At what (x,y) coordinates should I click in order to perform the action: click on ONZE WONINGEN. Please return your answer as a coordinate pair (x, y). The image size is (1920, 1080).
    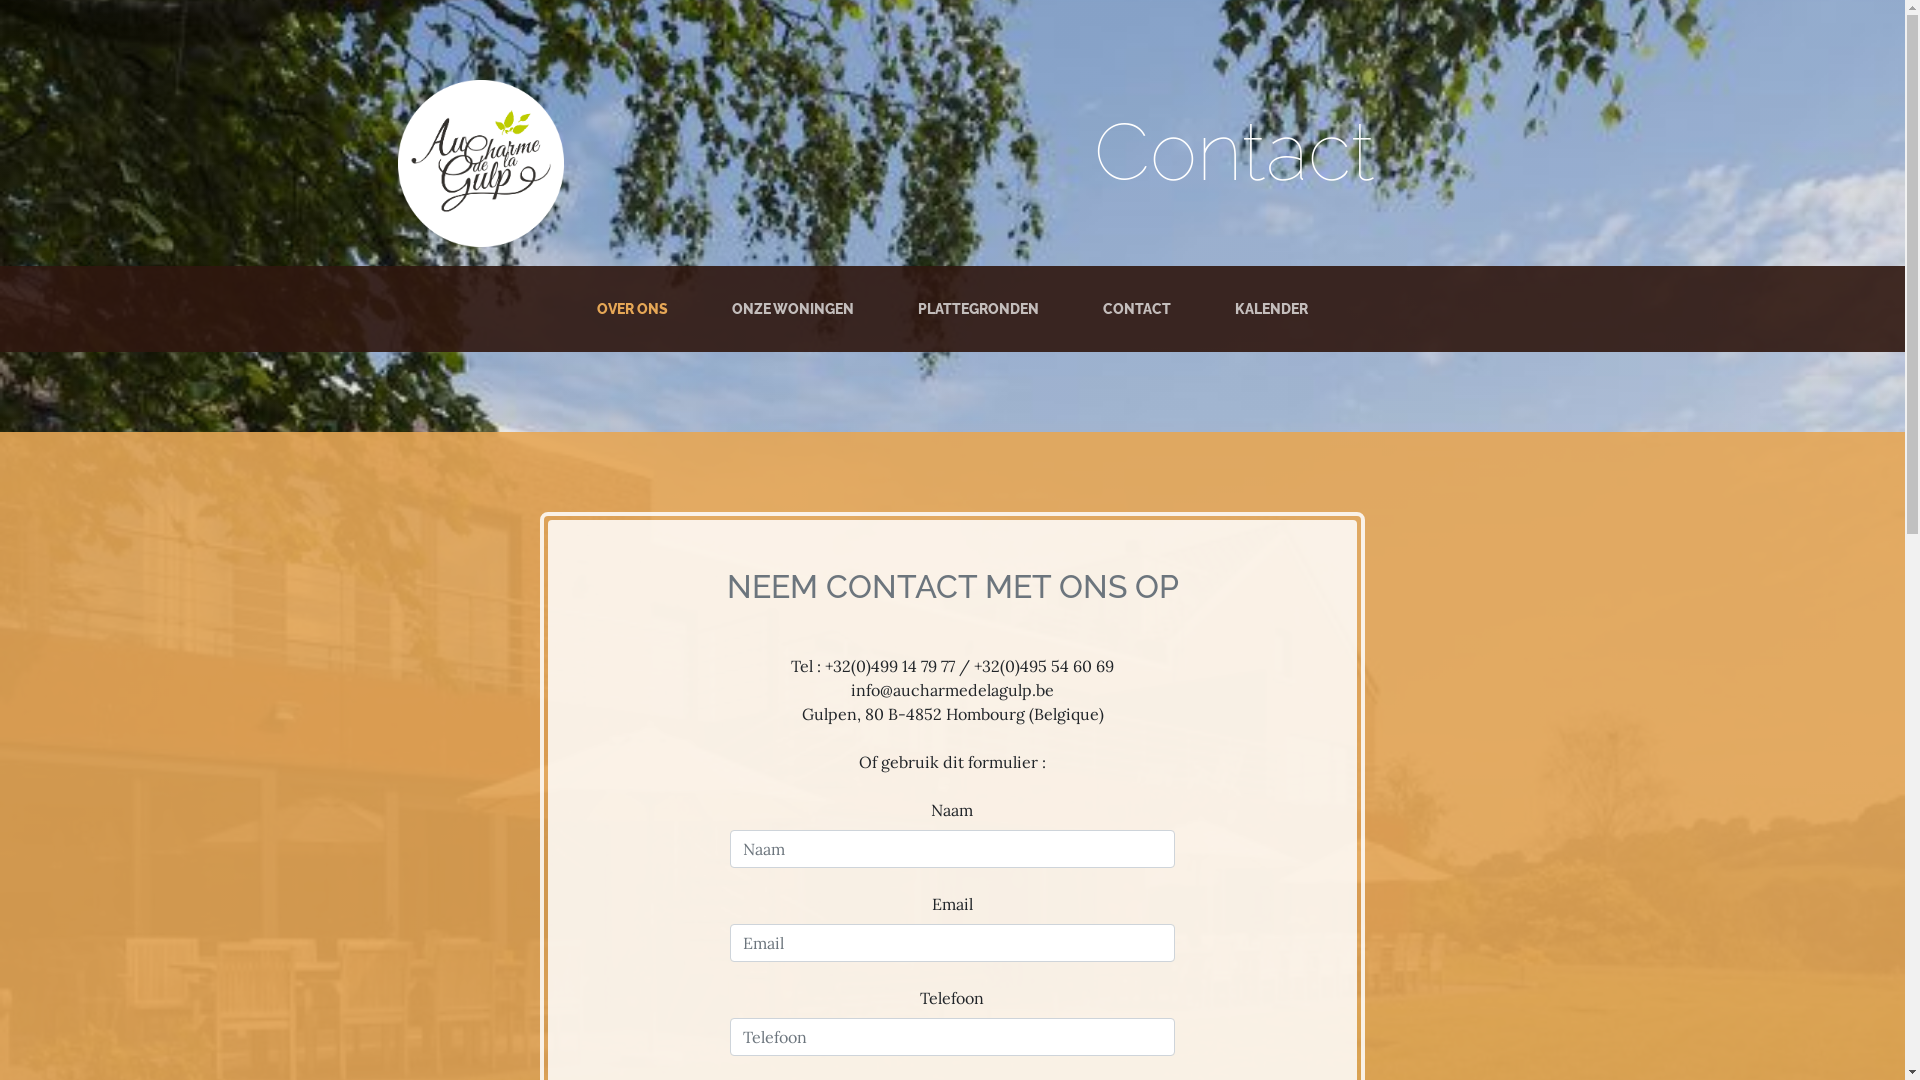
    Looking at the image, I should click on (793, 309).